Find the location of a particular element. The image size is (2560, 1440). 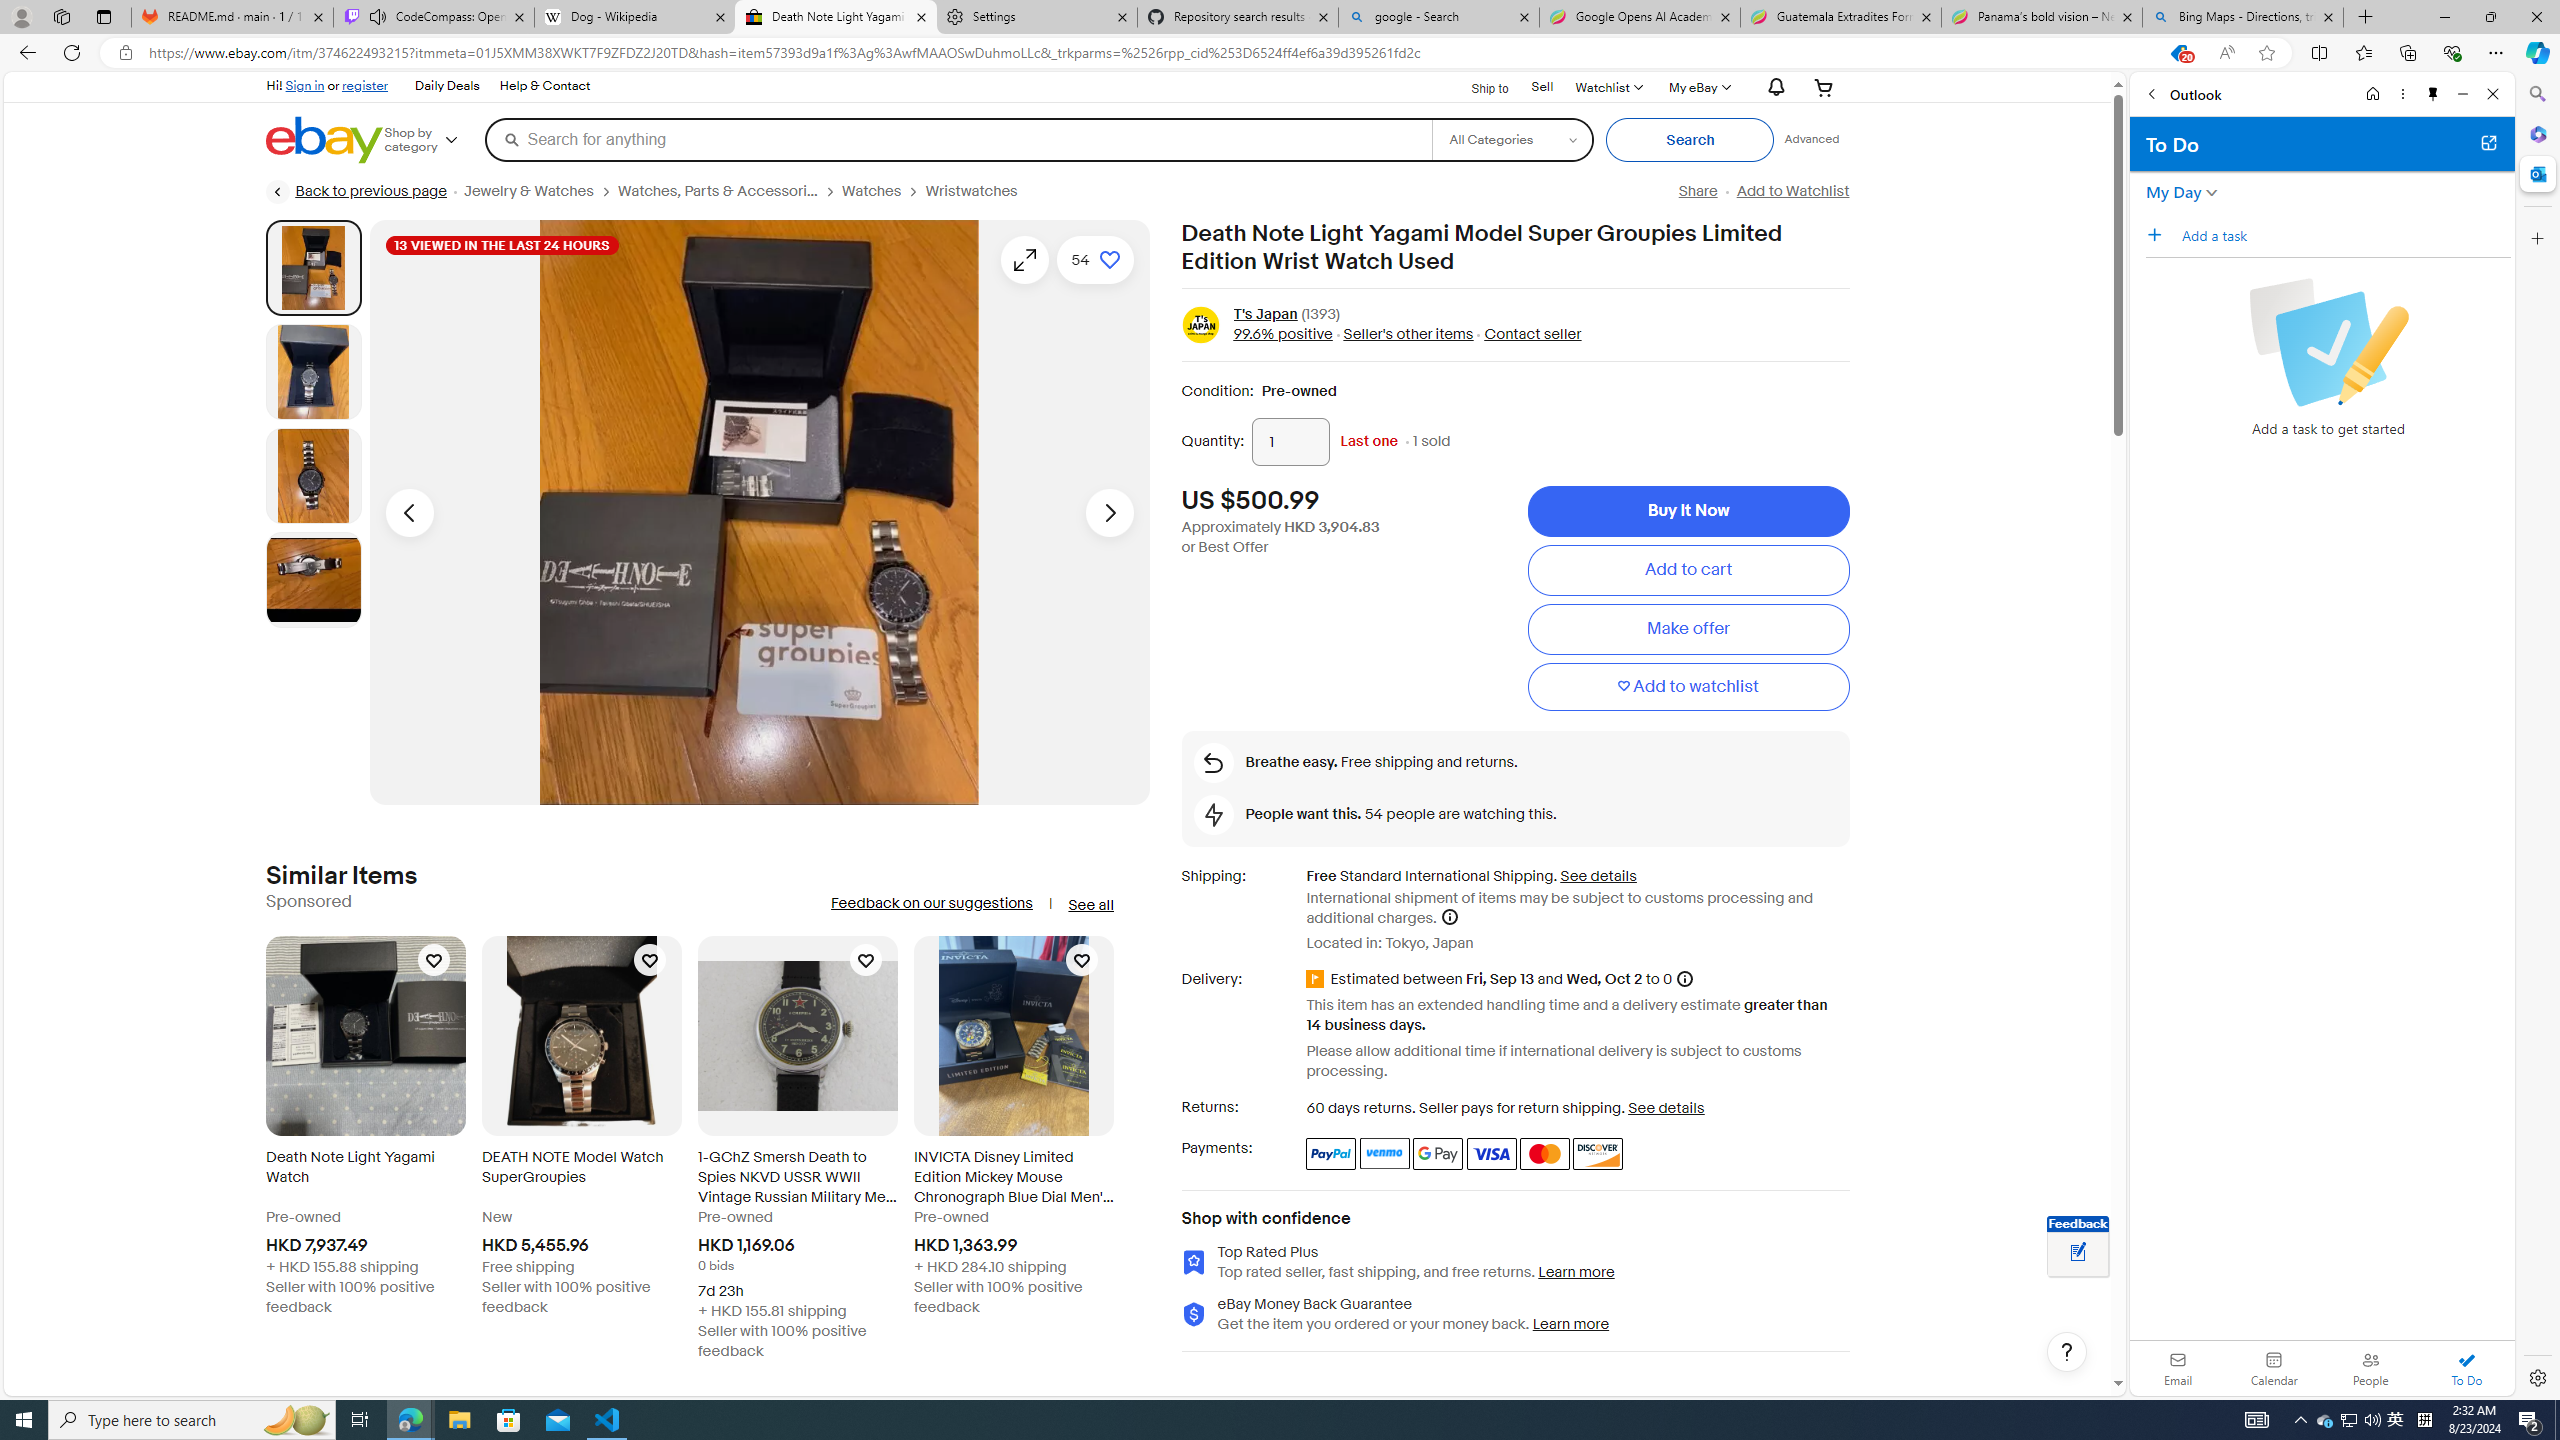

Wristwatches is located at coordinates (971, 191).